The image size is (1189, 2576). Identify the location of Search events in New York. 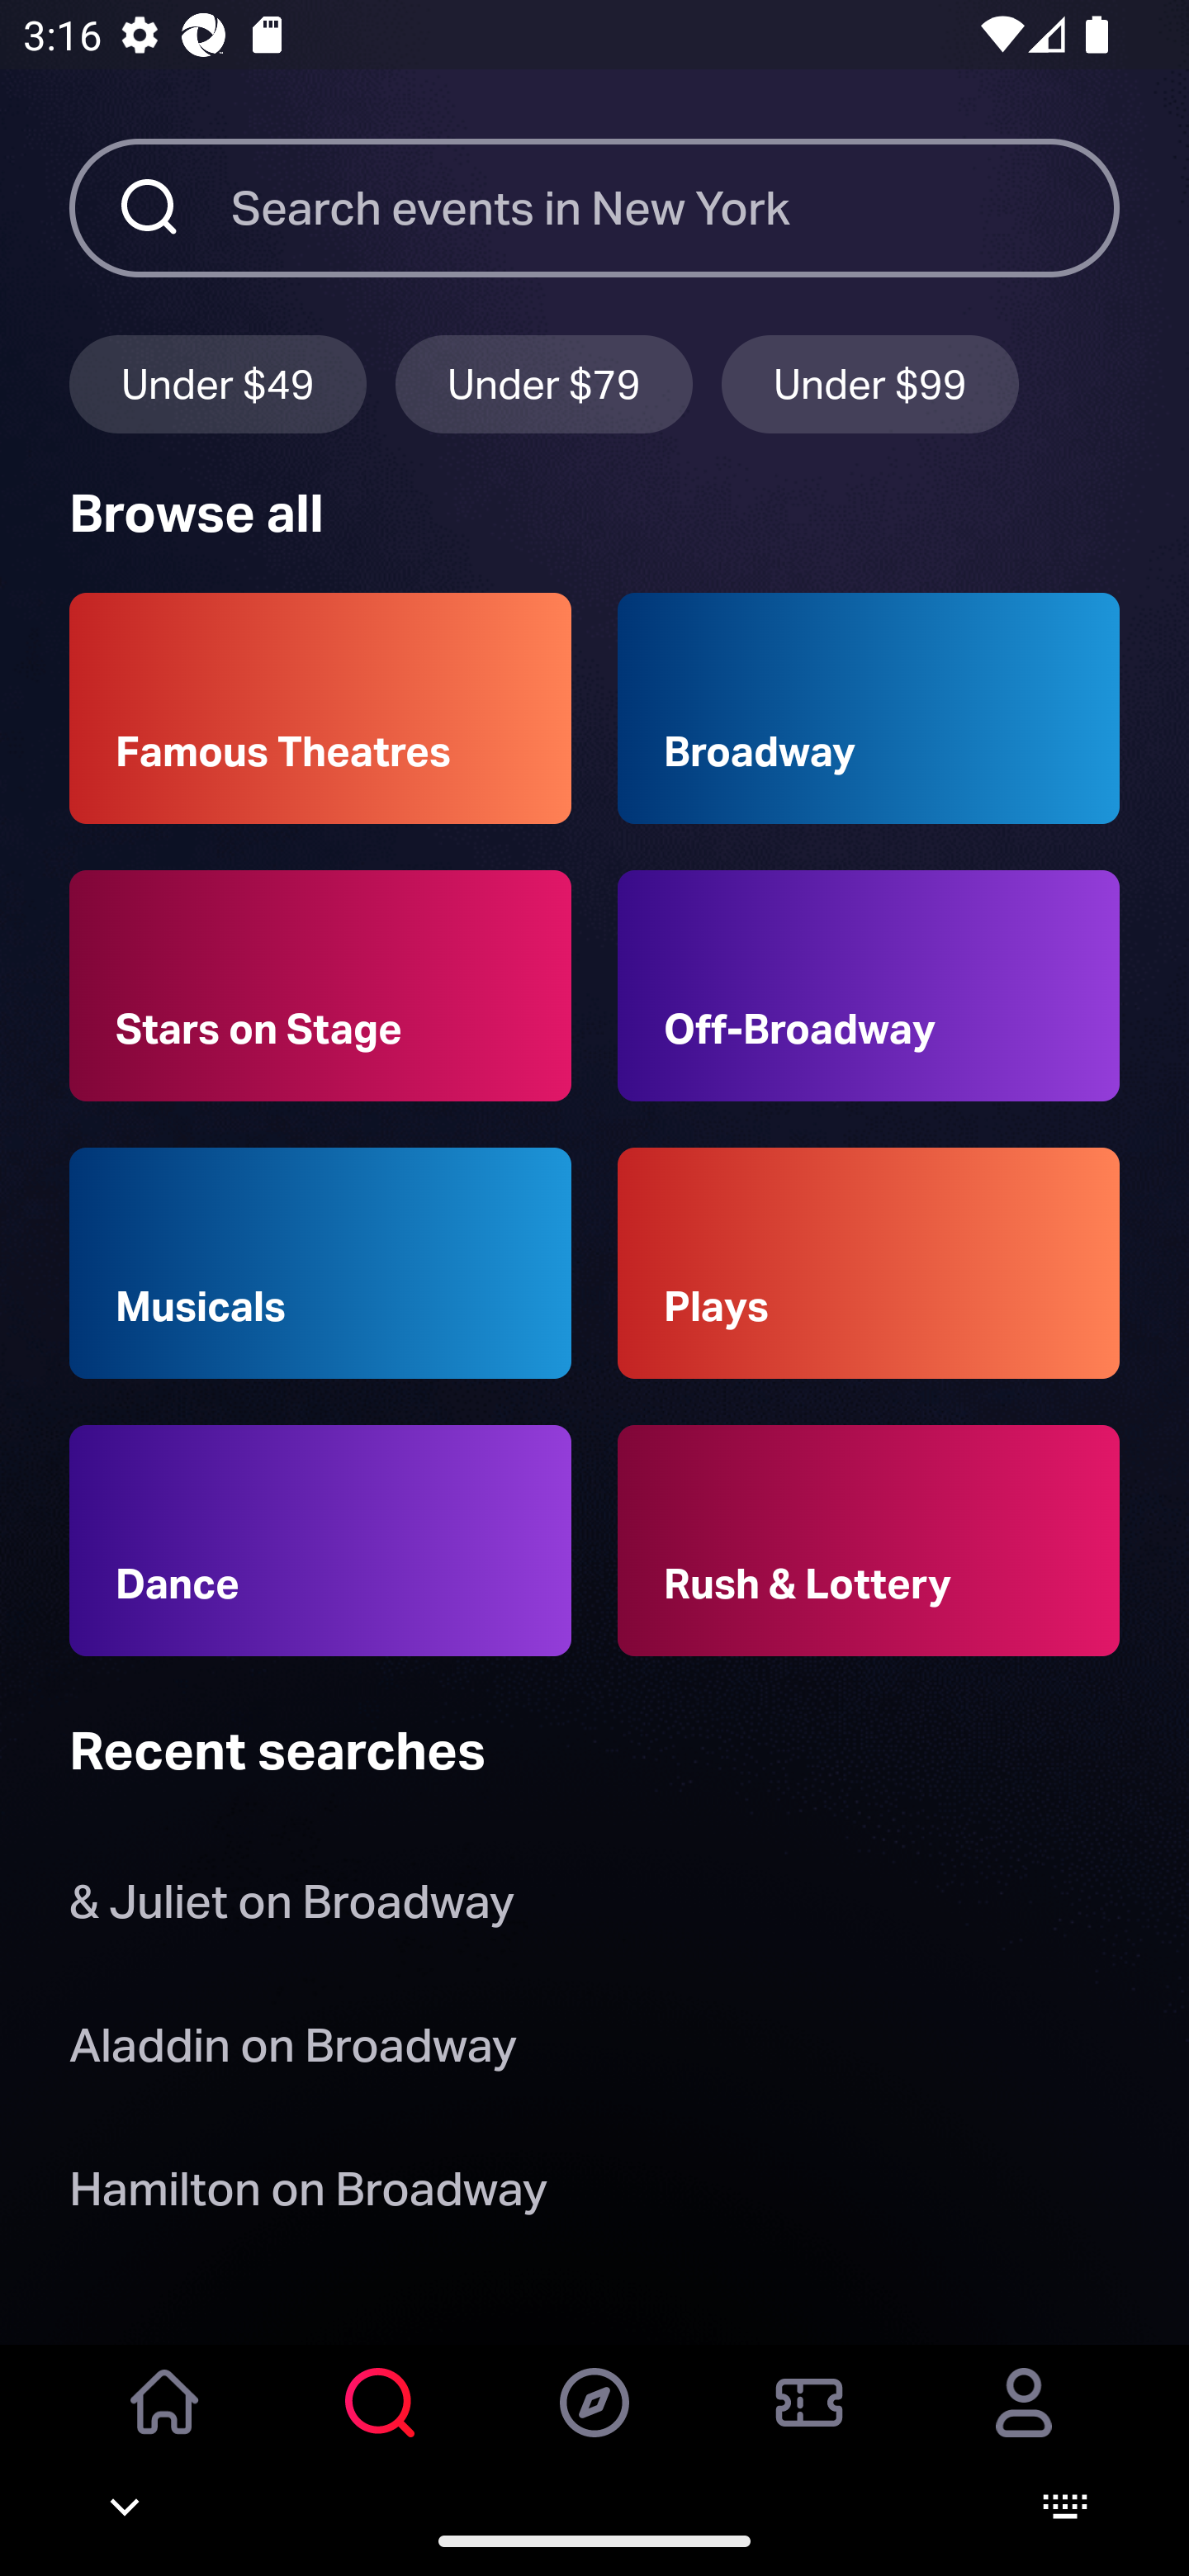
(675, 207).